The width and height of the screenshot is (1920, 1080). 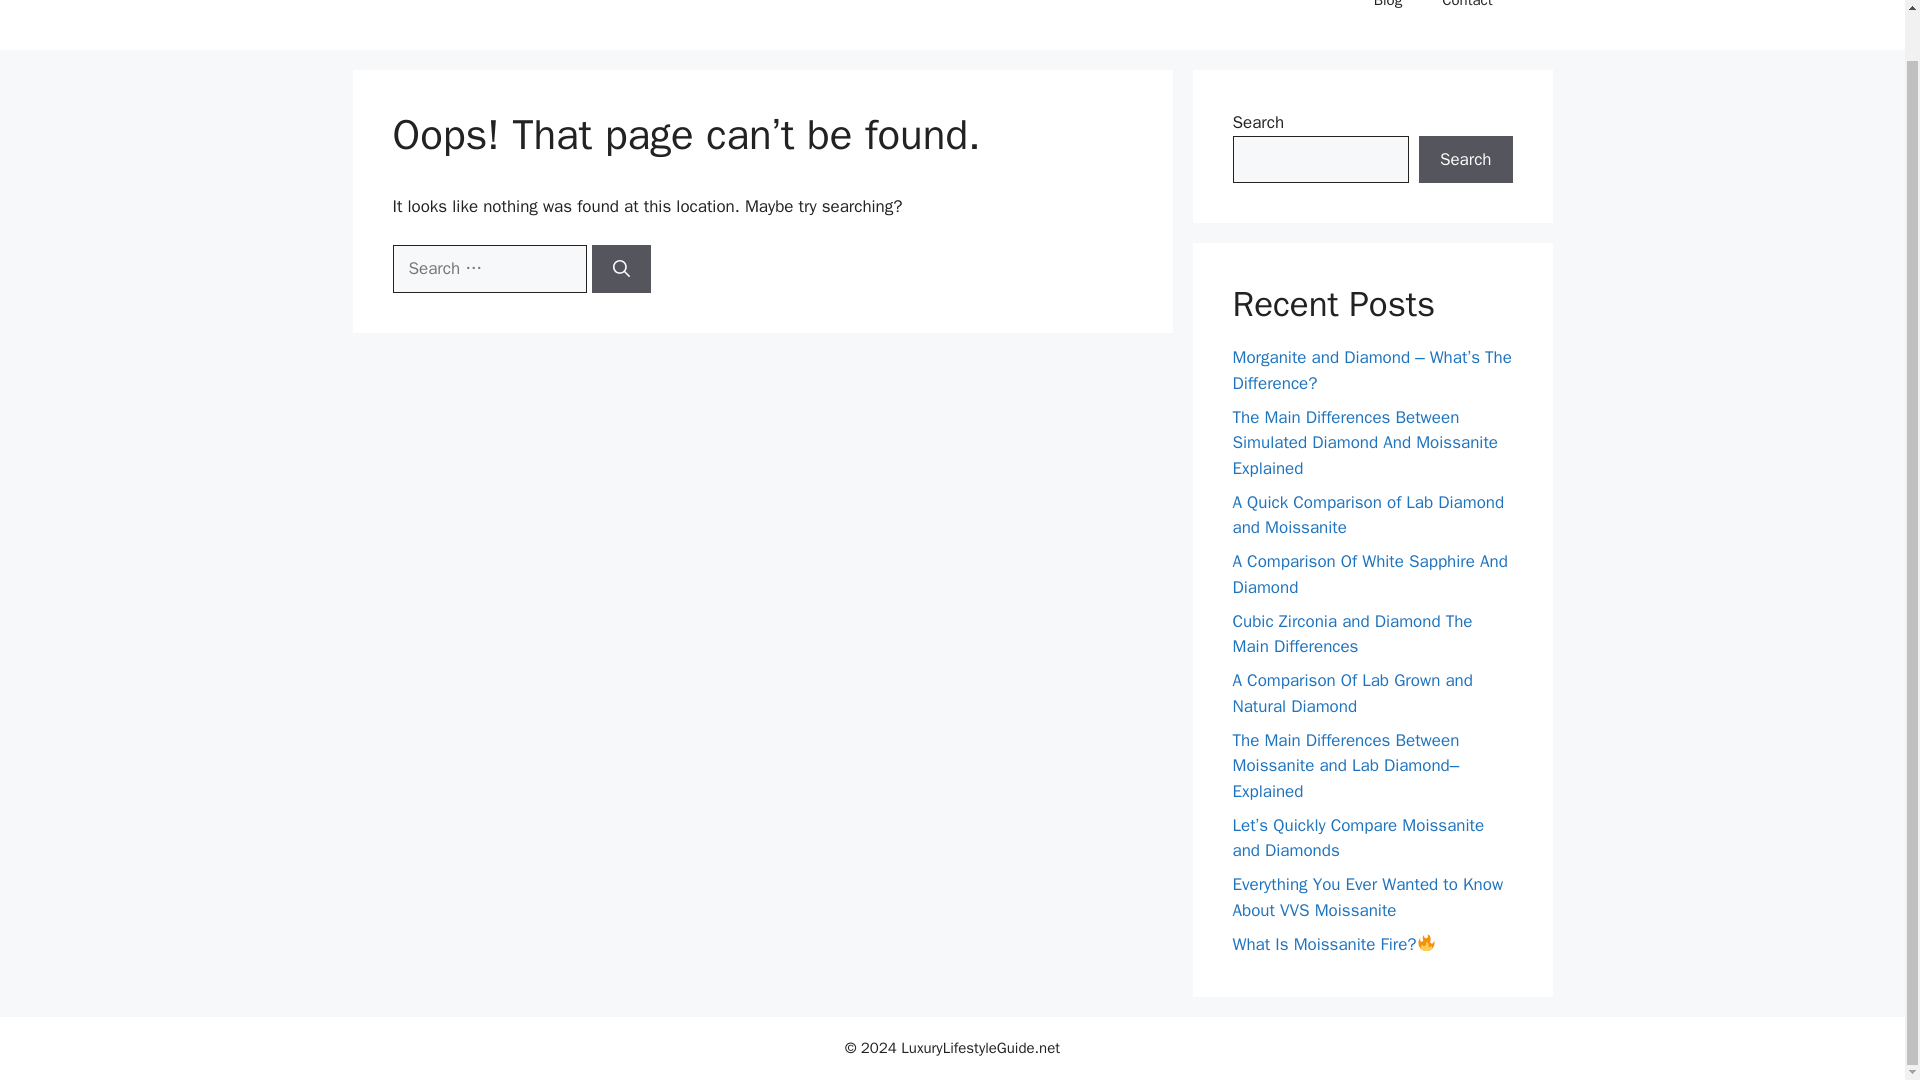 I want to click on A Comparison Of Lab Grown and Natural Diamond, so click(x=1352, y=693).